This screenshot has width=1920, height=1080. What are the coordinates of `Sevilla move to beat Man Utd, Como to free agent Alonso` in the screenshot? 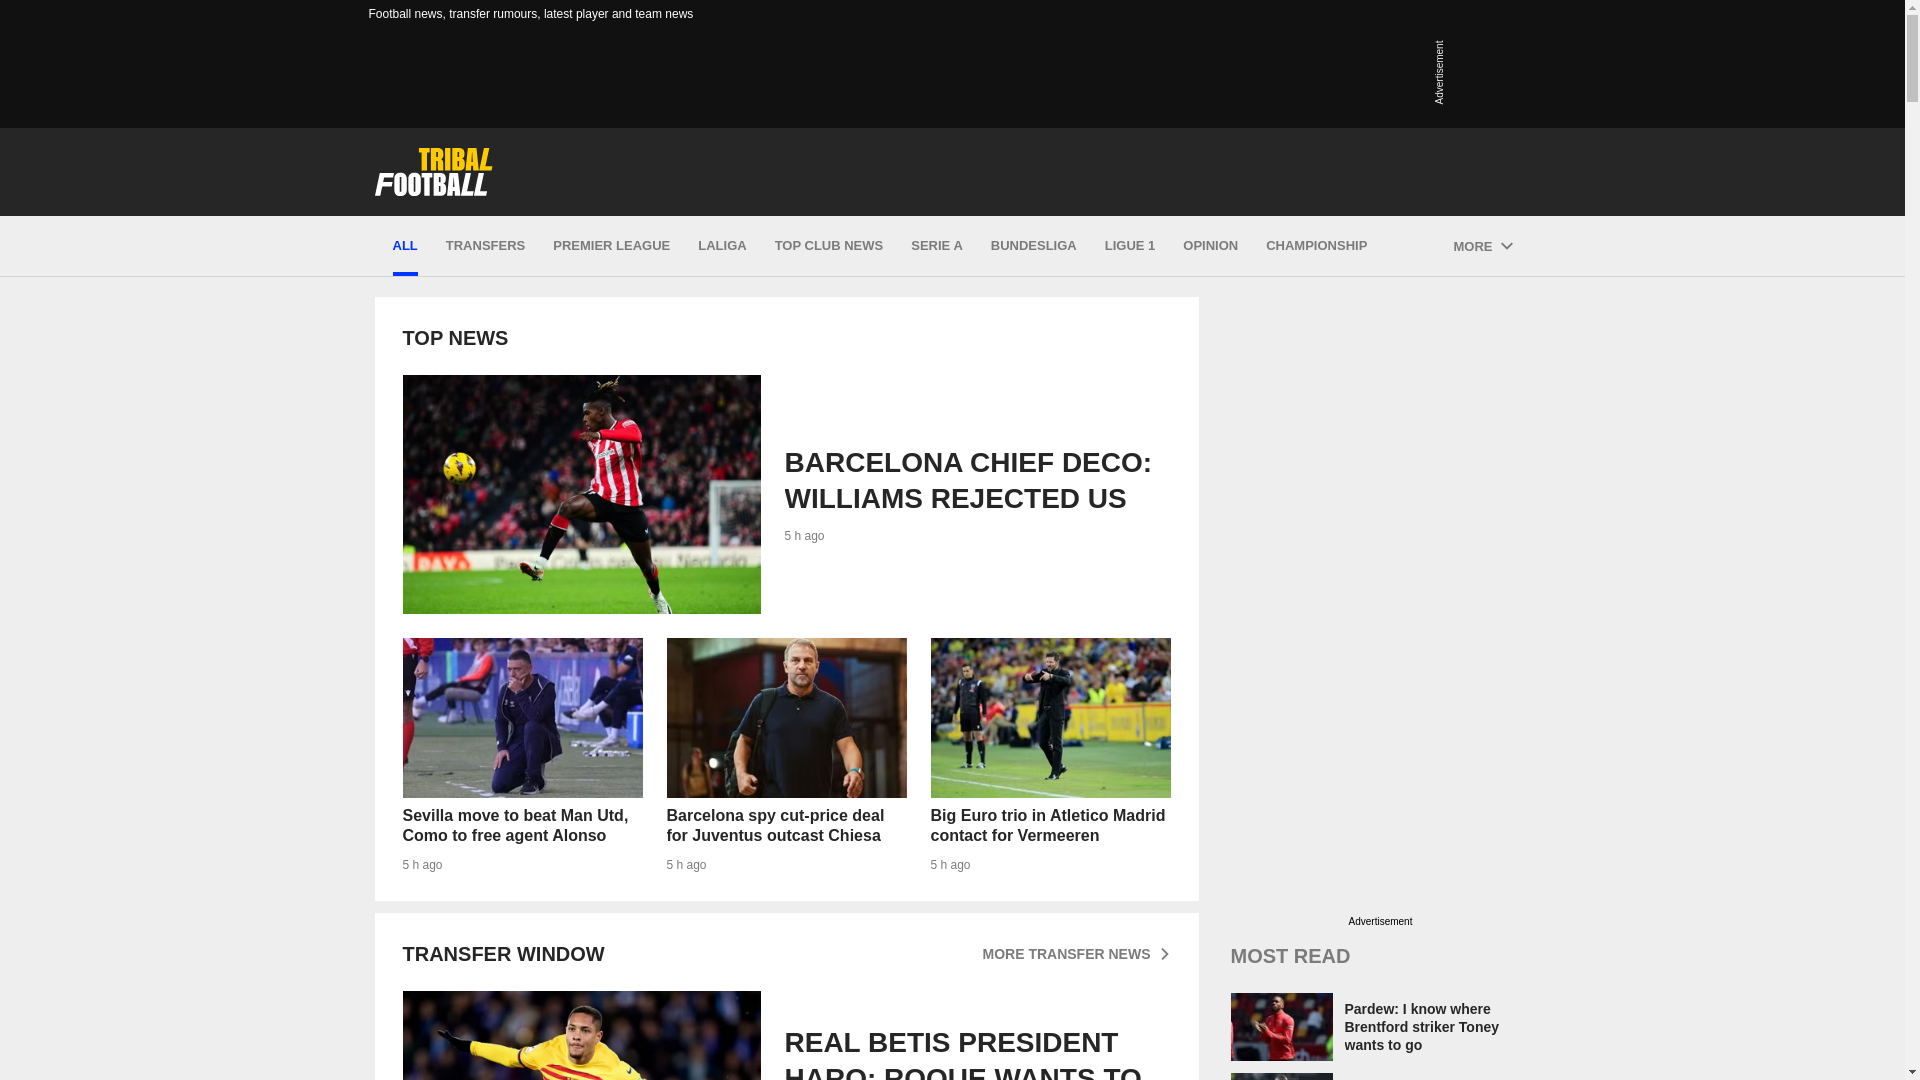 It's located at (521, 718).